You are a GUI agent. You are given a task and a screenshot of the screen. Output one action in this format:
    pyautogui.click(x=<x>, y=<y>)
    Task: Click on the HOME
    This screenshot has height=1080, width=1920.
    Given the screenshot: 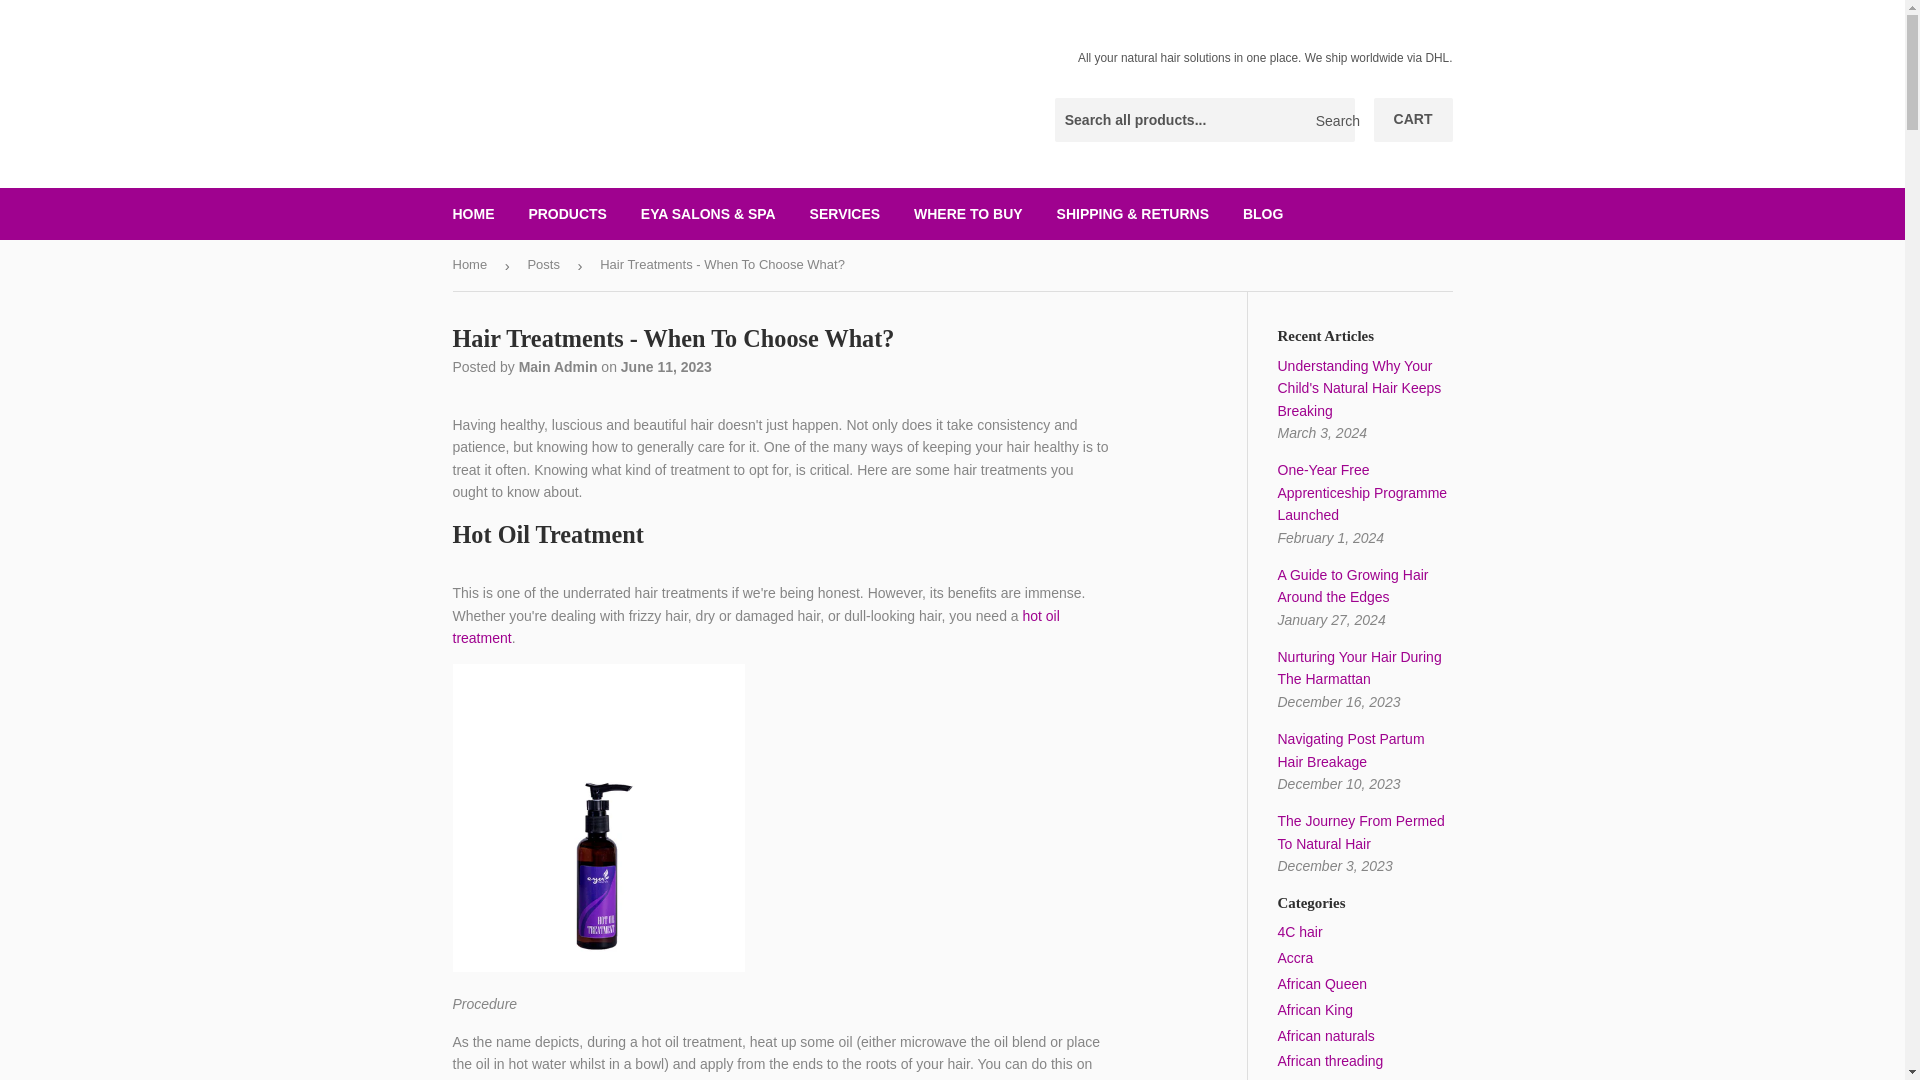 What is the action you would take?
    pyautogui.click(x=474, y=213)
    